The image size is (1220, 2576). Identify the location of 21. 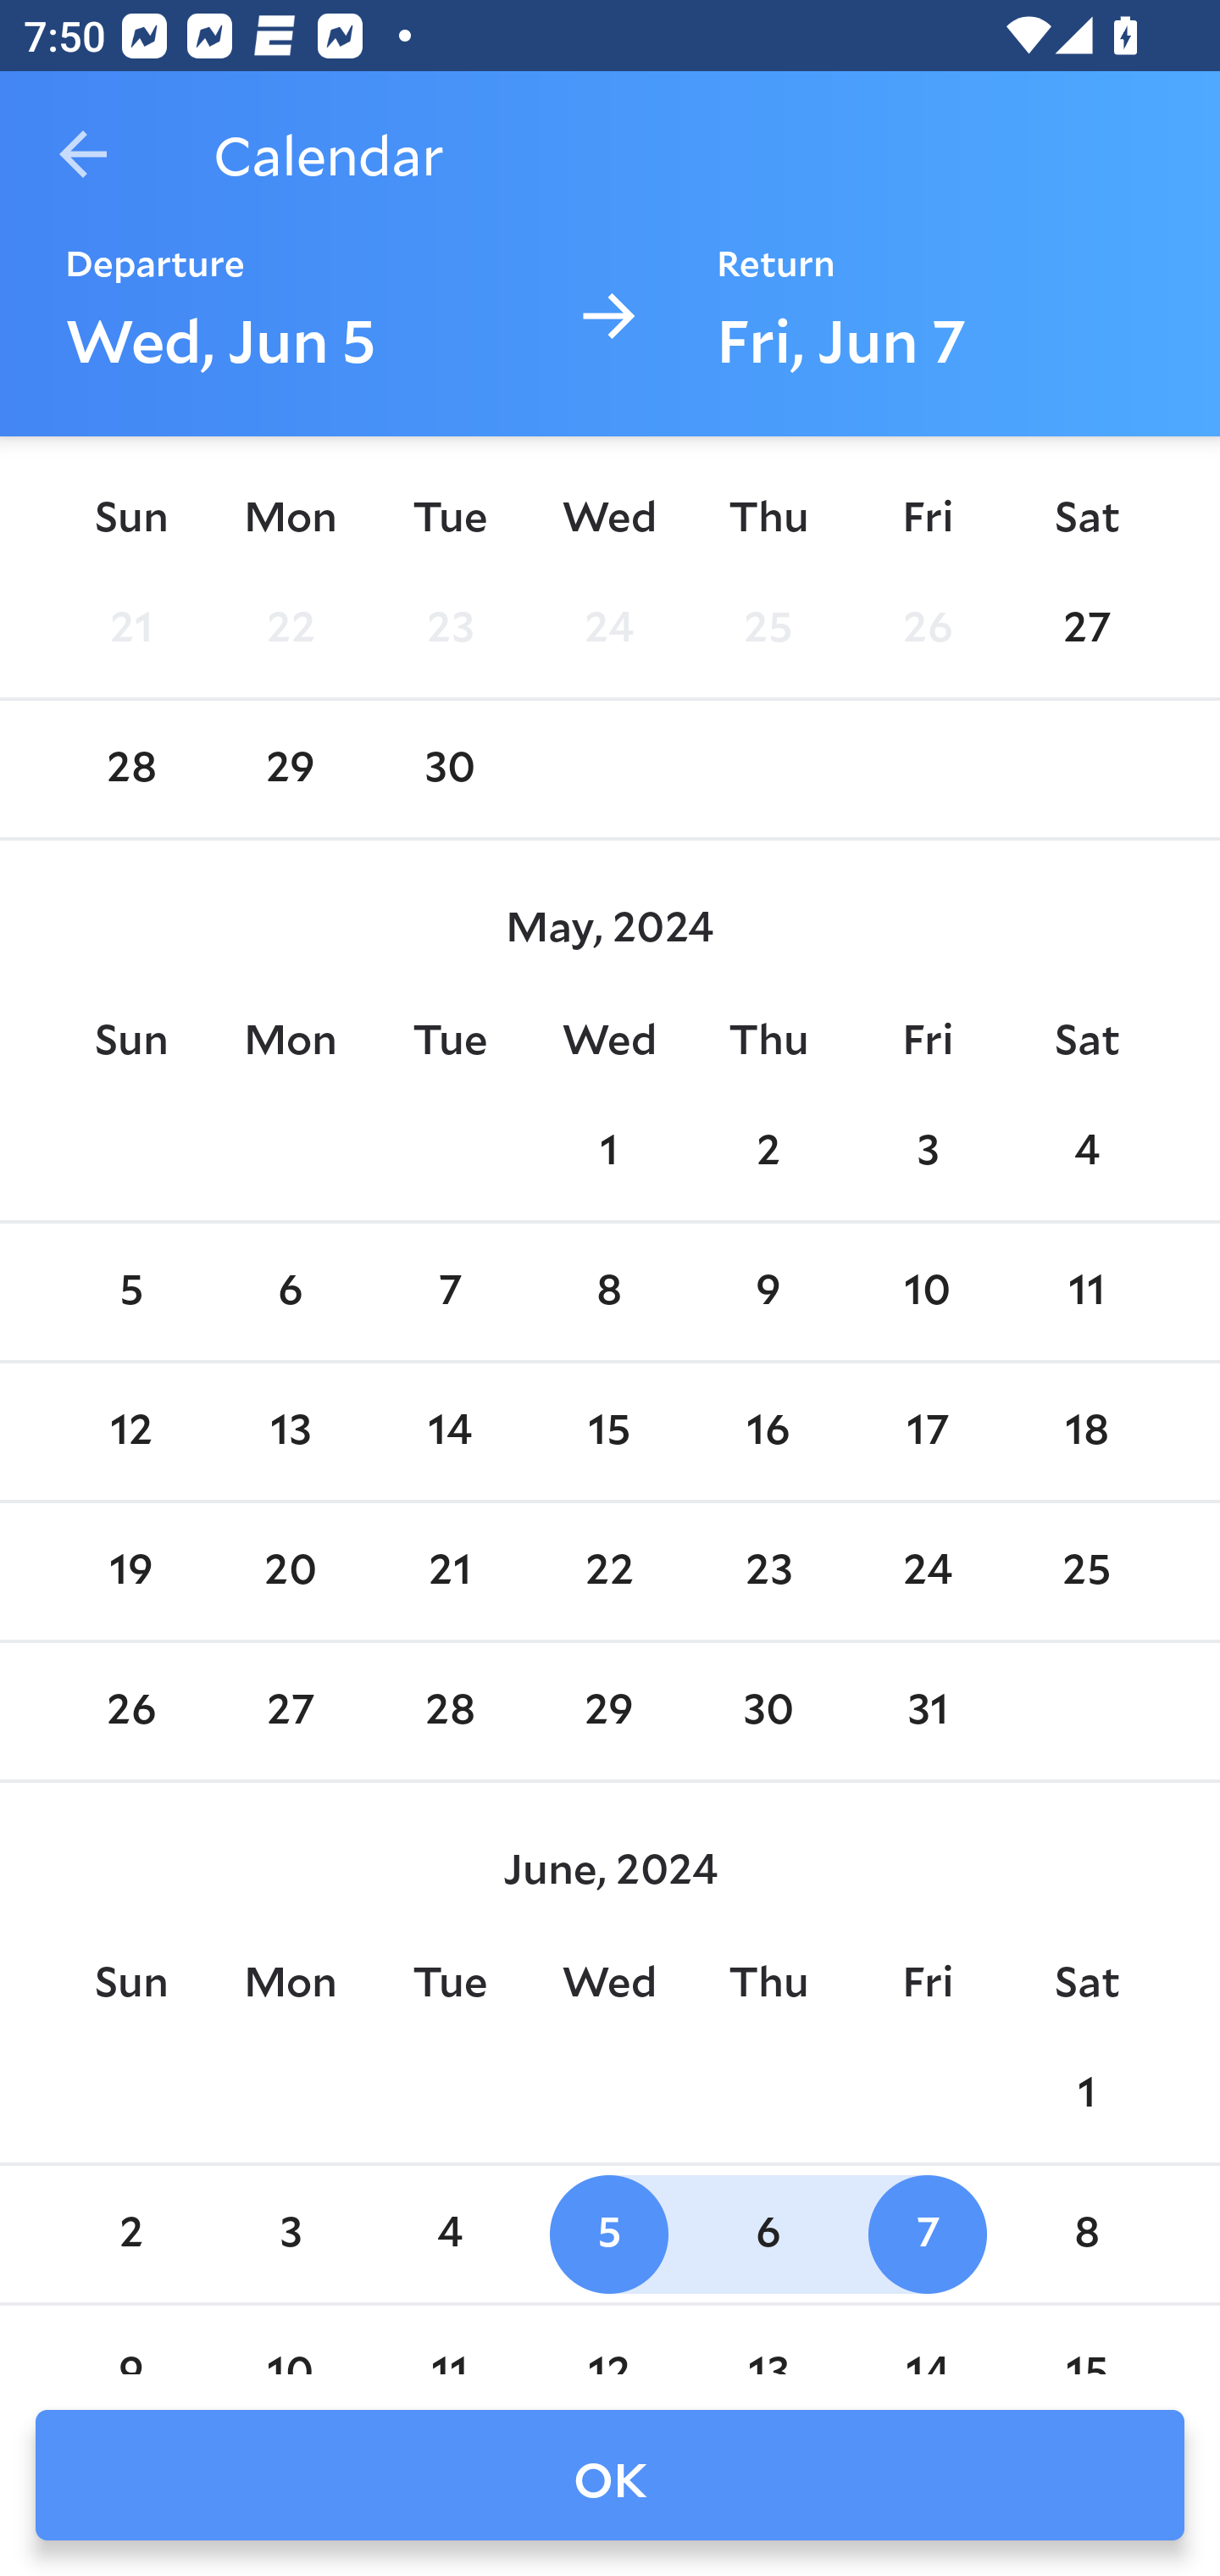
(449, 1571).